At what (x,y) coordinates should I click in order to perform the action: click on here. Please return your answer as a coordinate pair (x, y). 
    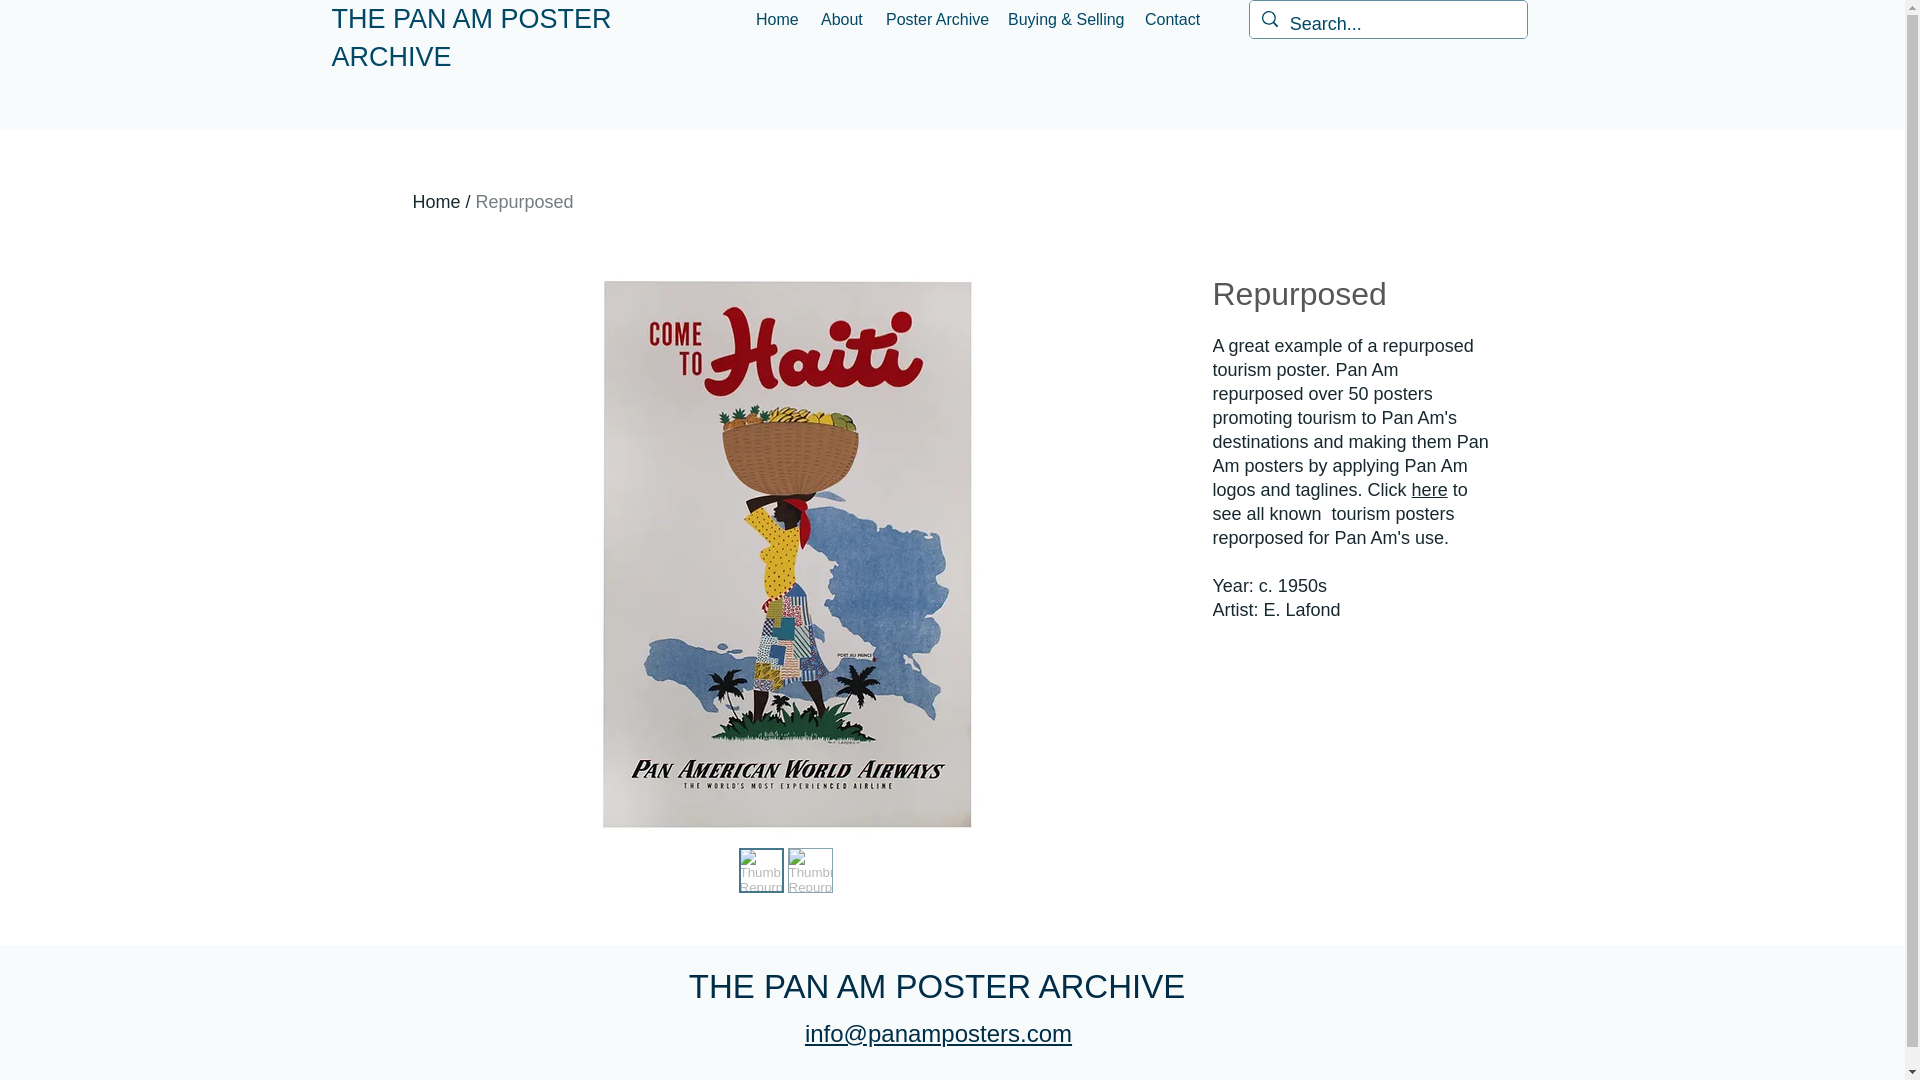
    Looking at the image, I should click on (1429, 490).